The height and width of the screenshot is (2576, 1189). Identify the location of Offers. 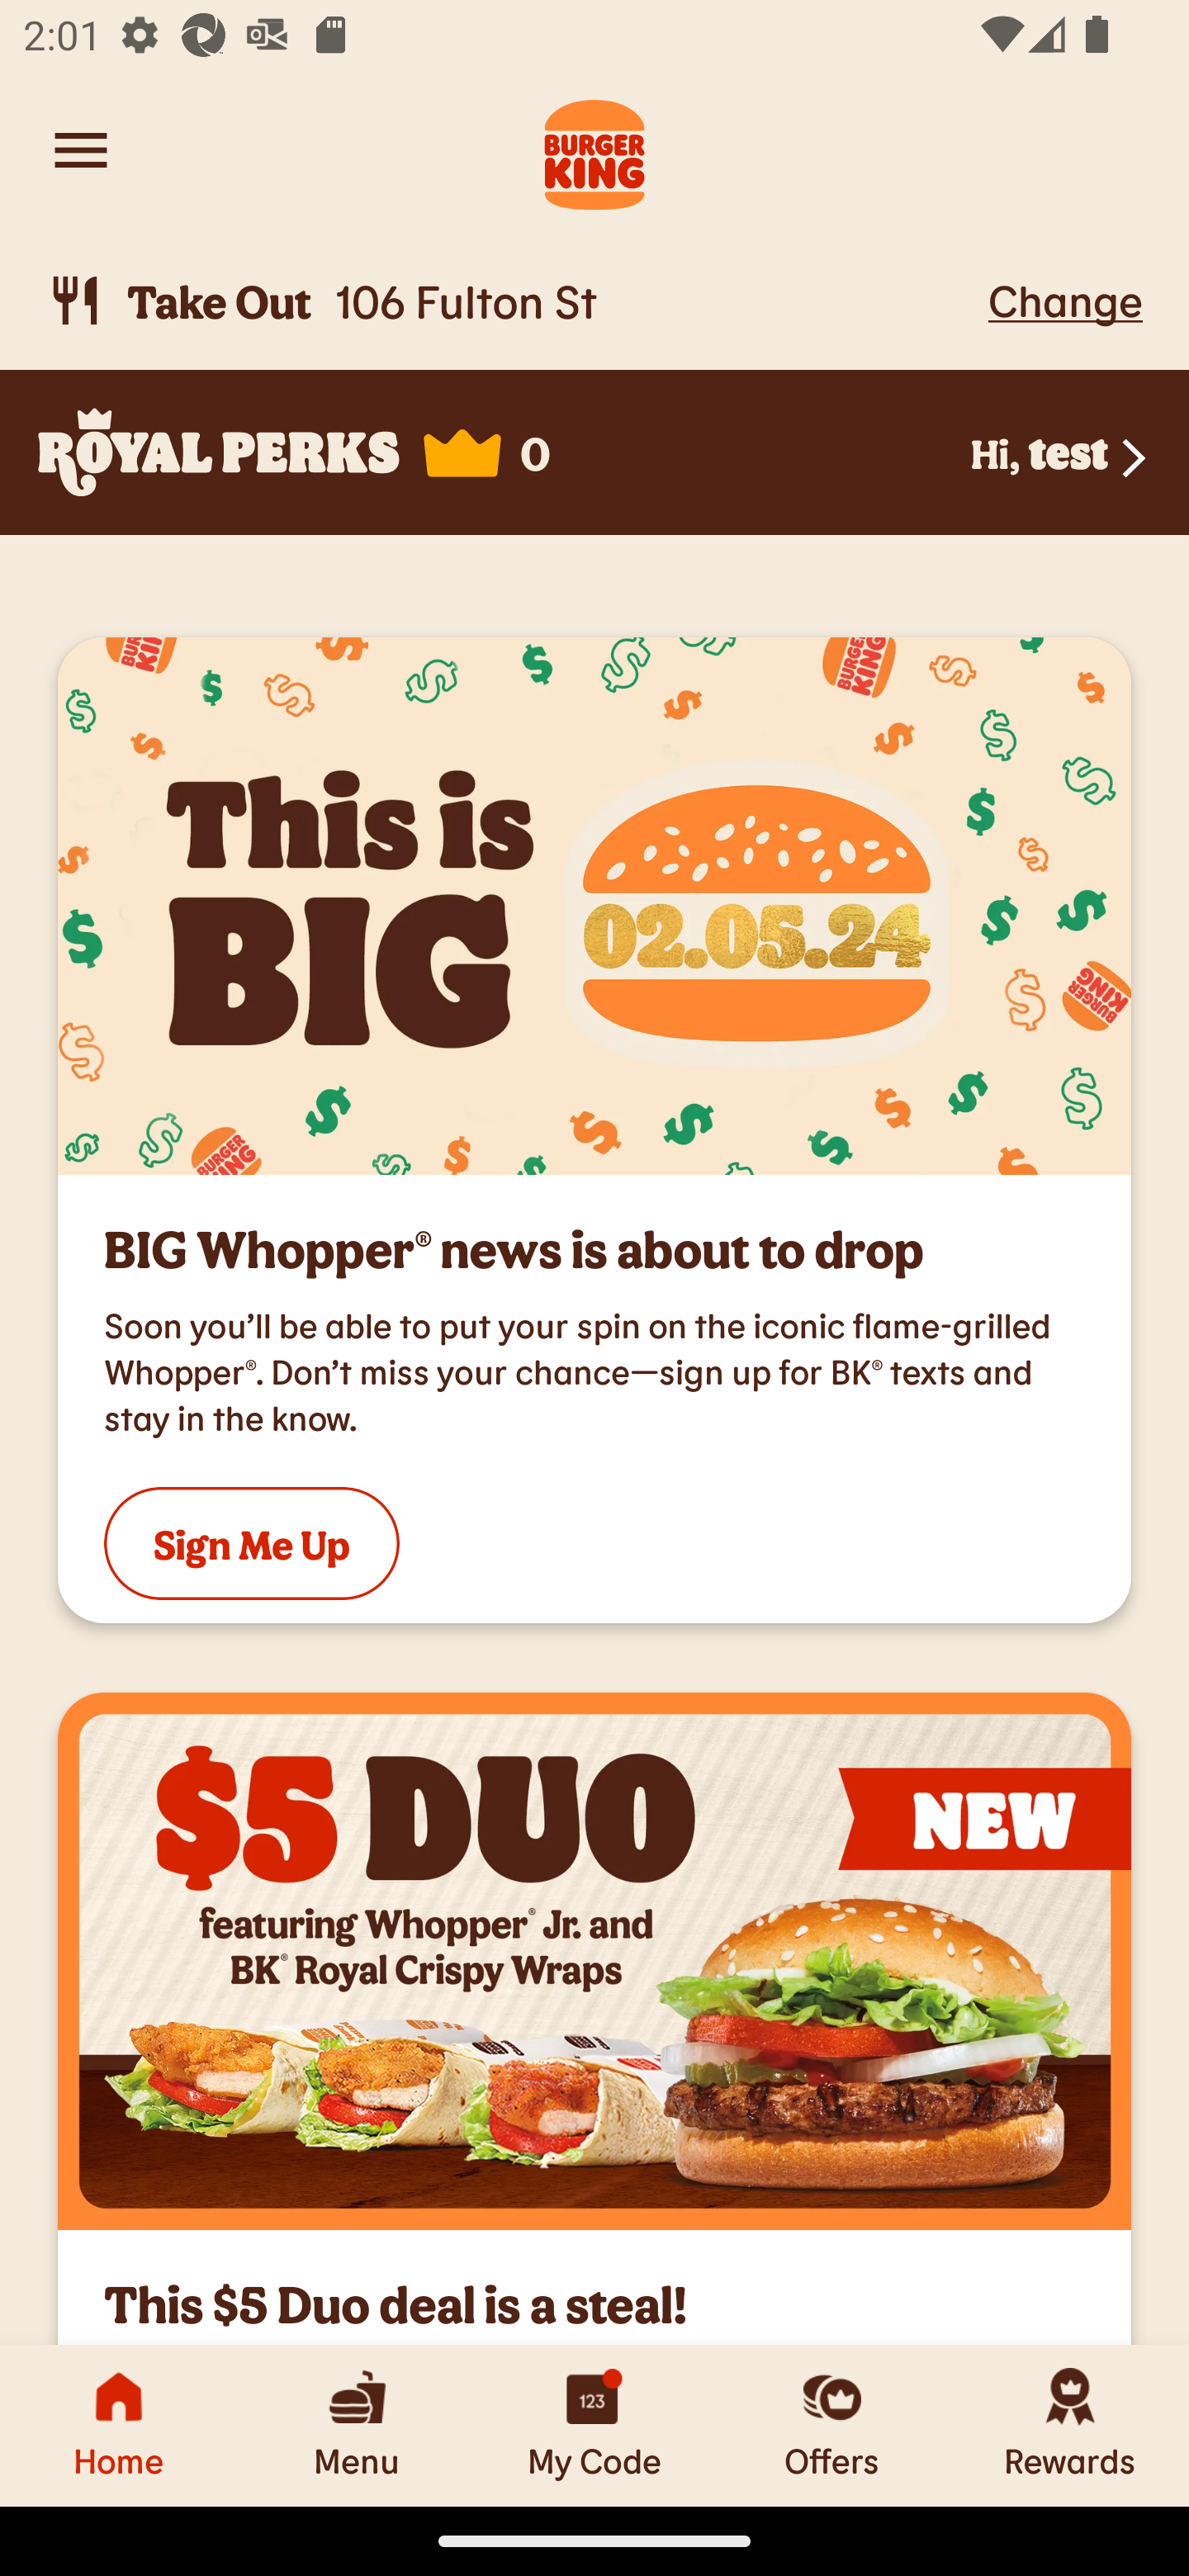
(832, 2425).